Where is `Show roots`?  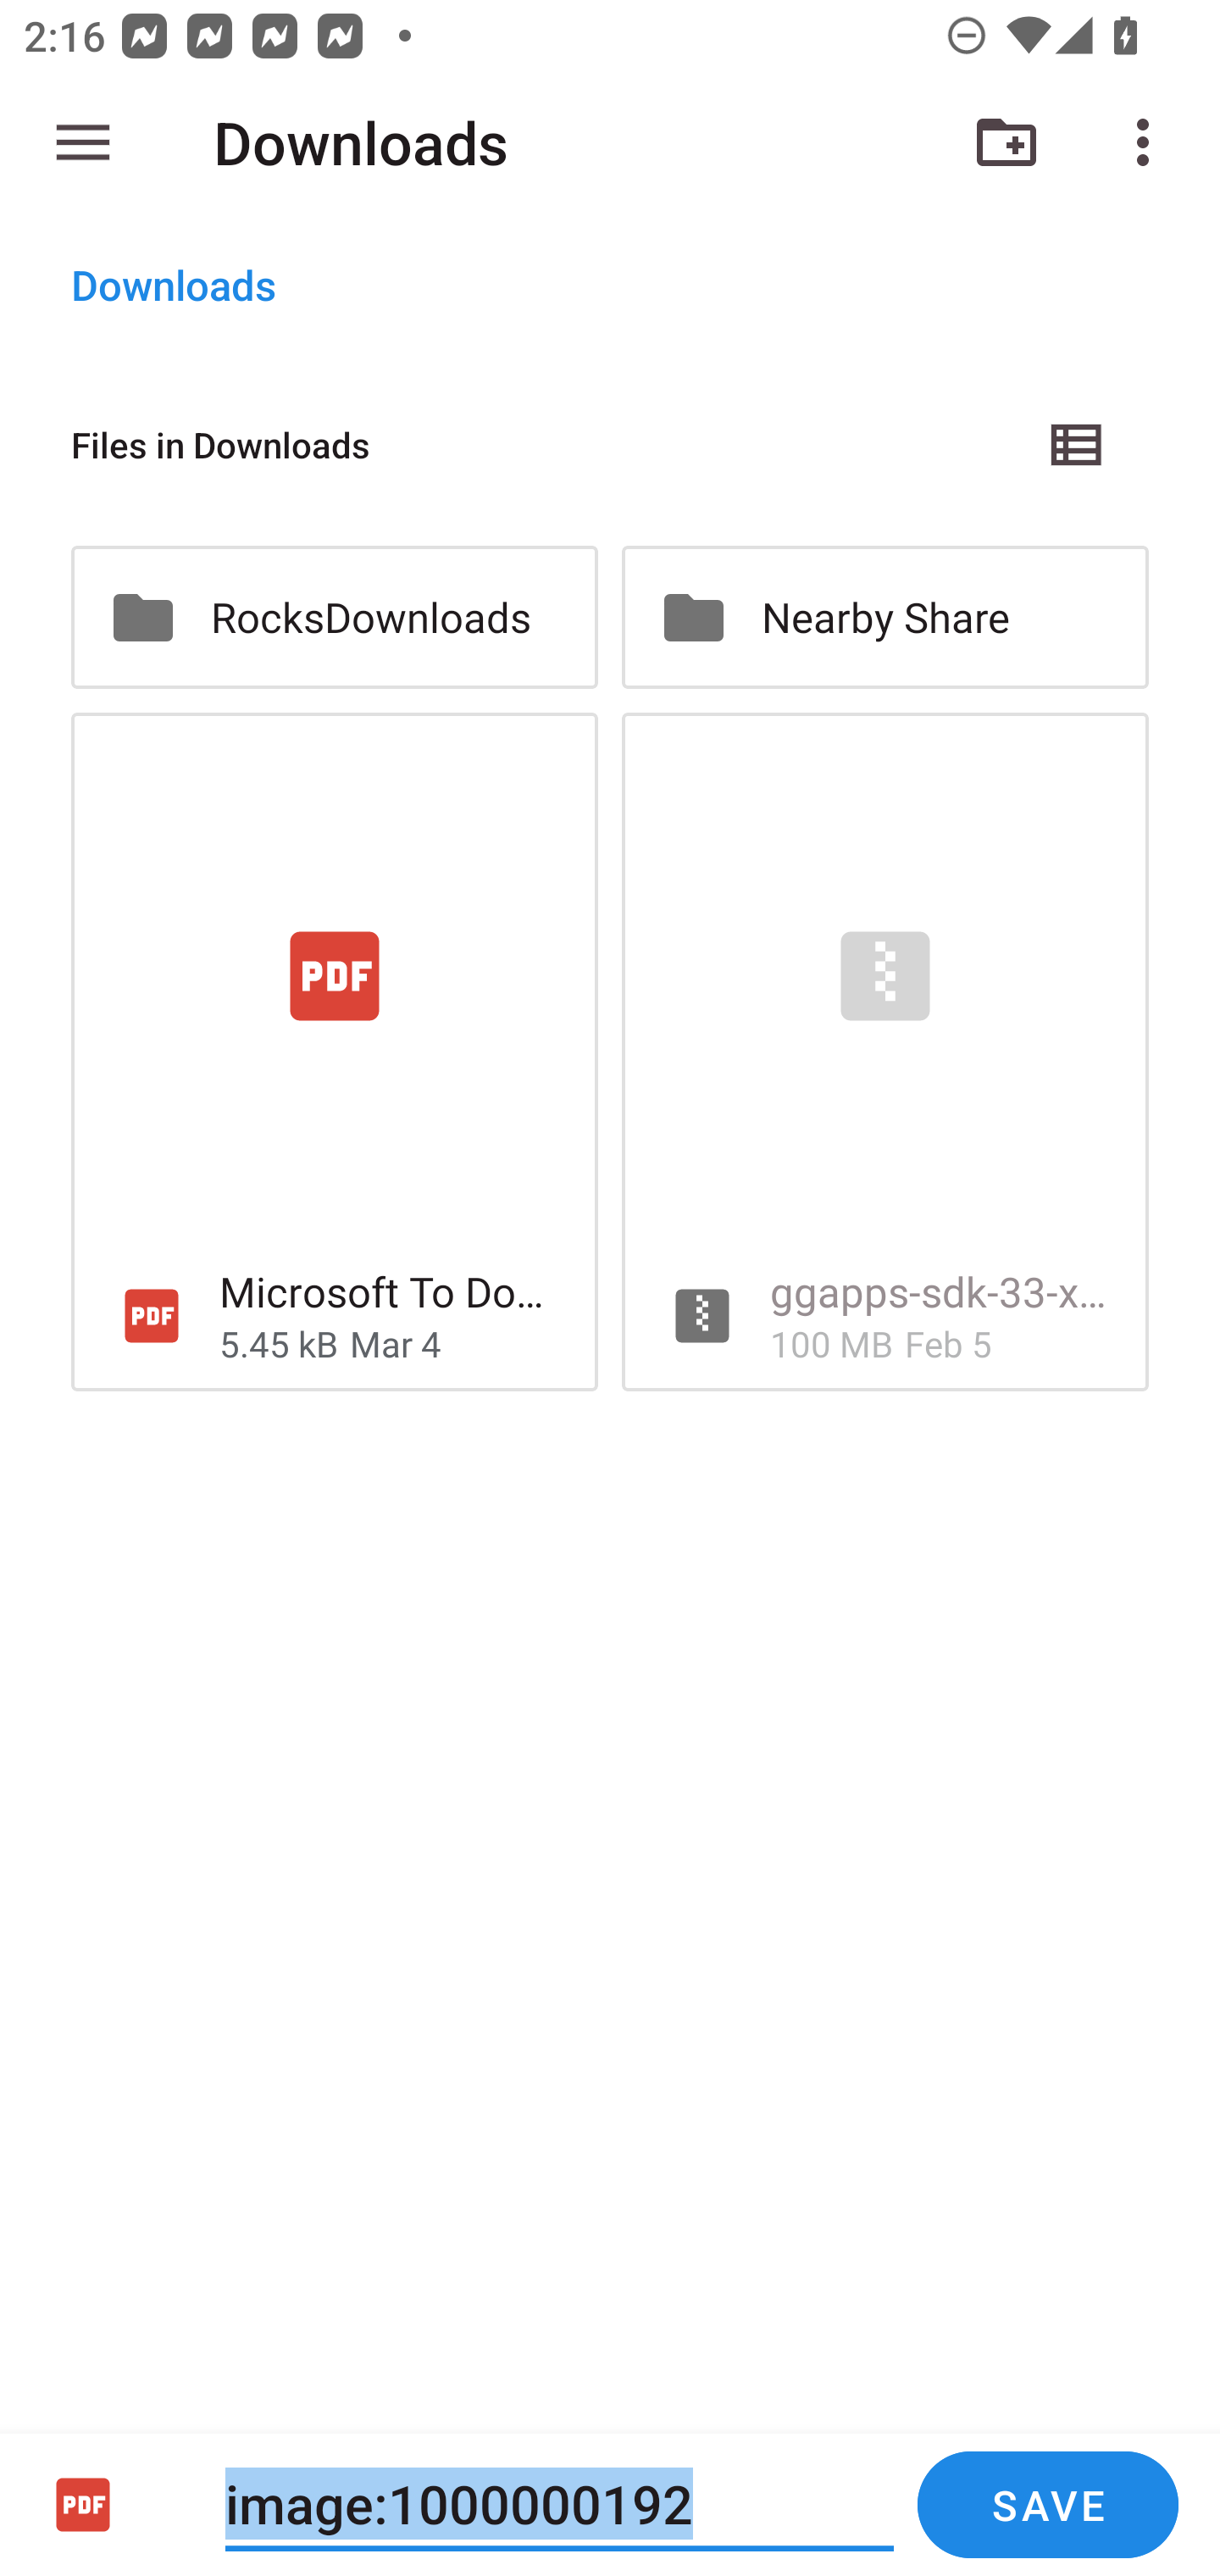 Show roots is located at coordinates (83, 142).